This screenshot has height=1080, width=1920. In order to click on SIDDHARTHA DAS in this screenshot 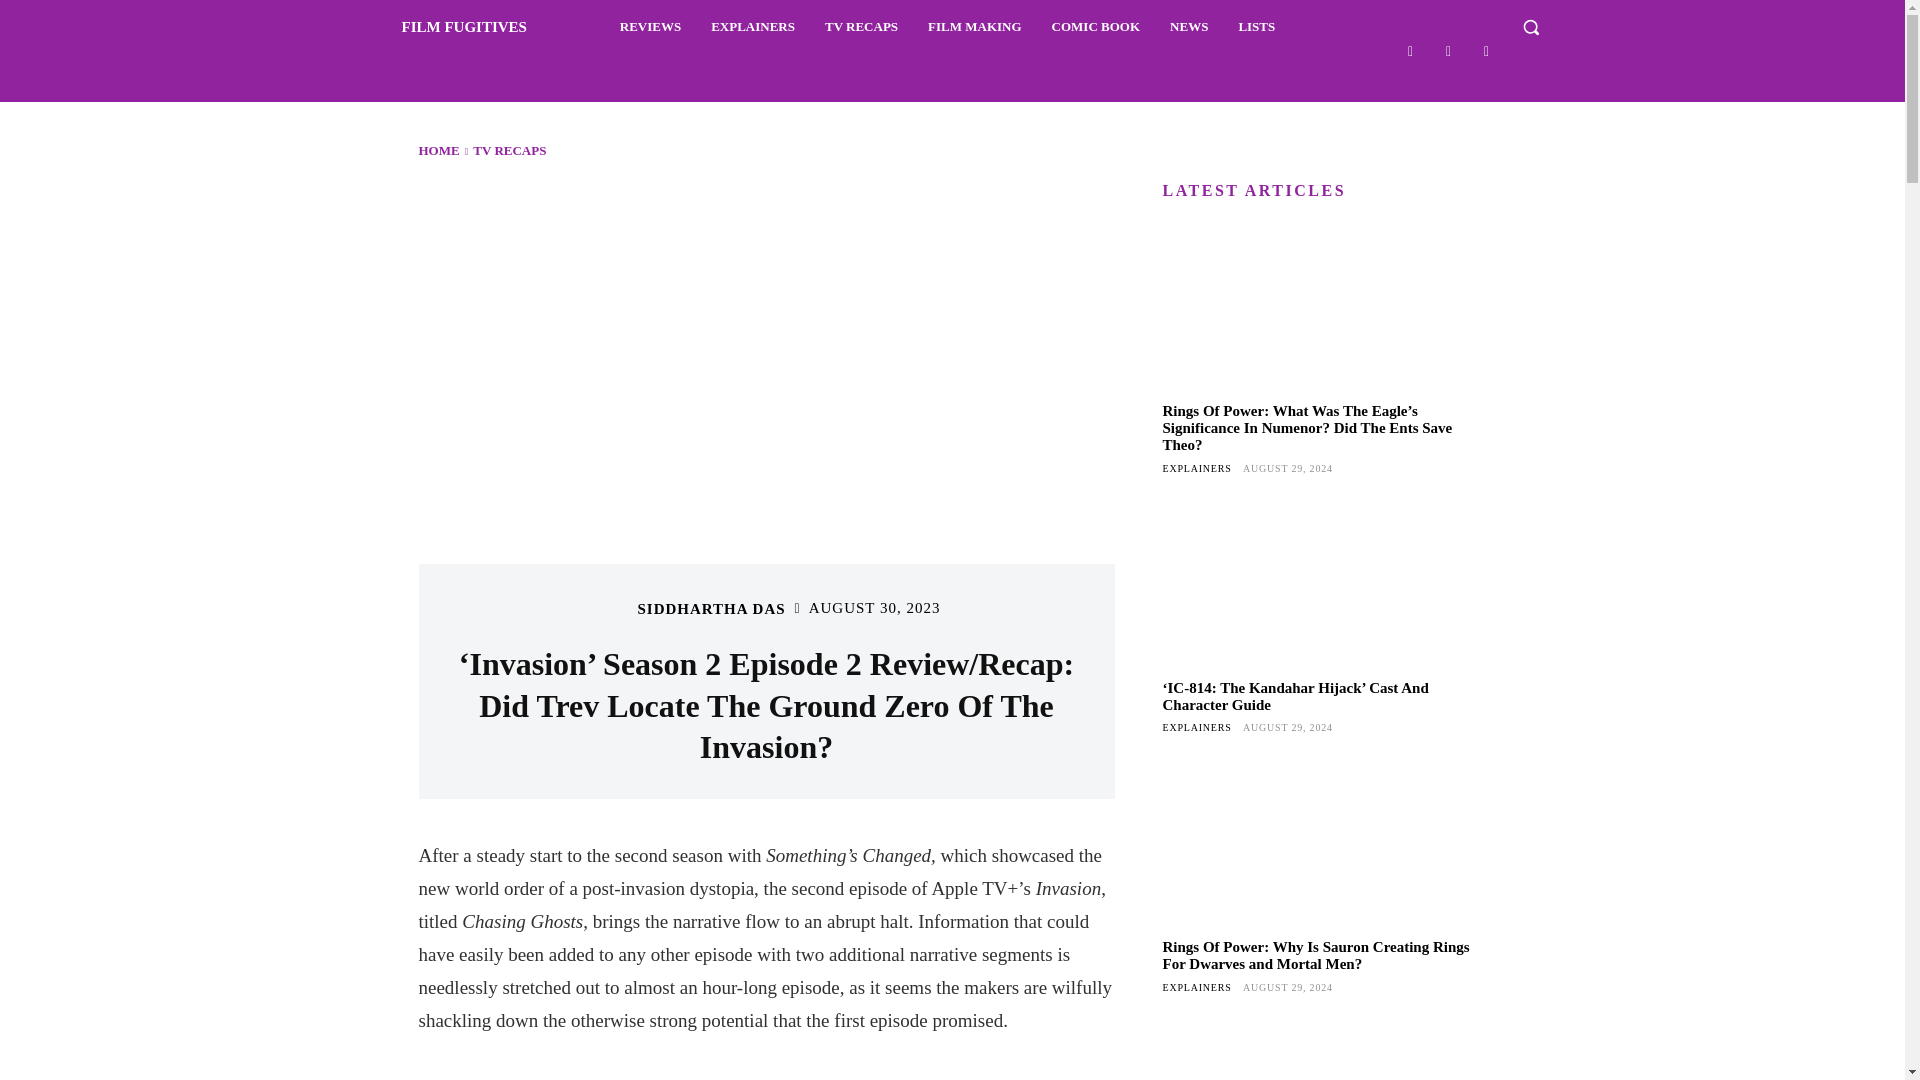, I will do `click(711, 608)`.